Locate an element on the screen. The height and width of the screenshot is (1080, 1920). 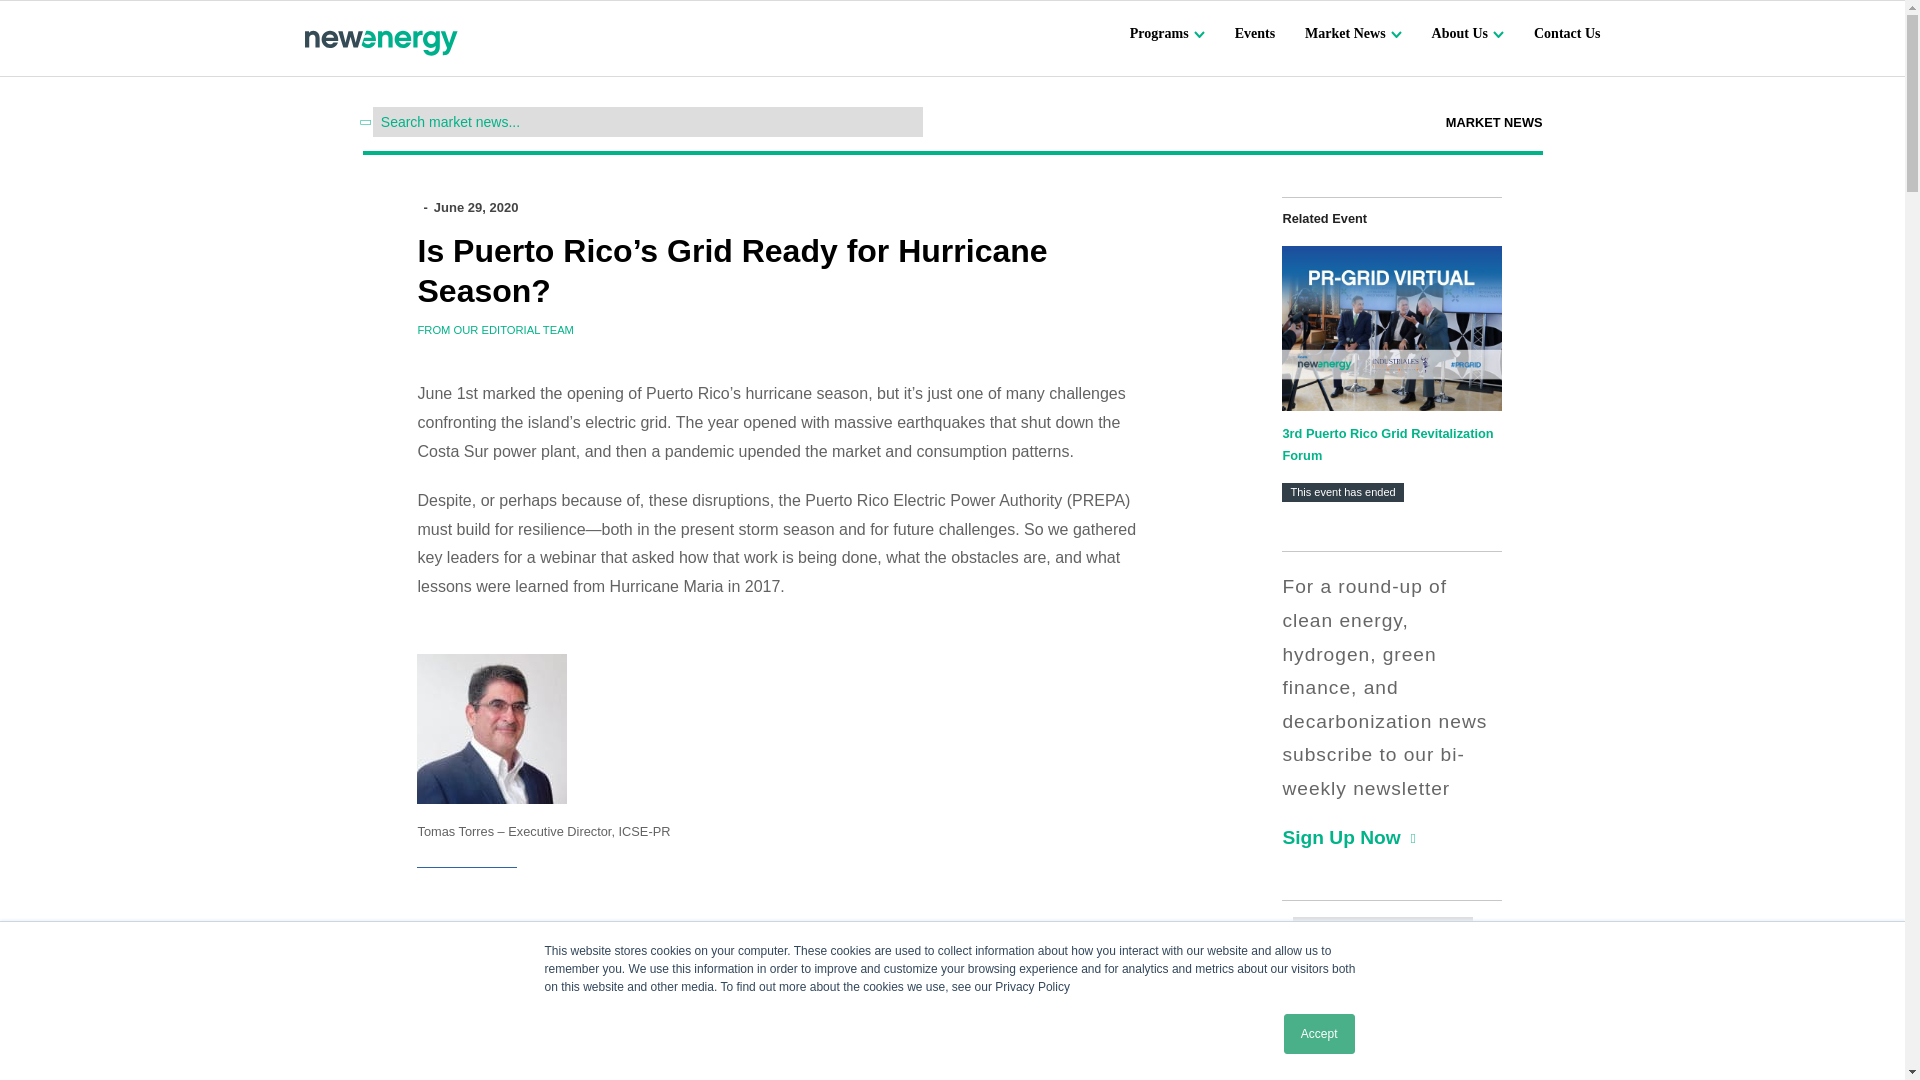
Market News is located at coordinates (1353, 32).